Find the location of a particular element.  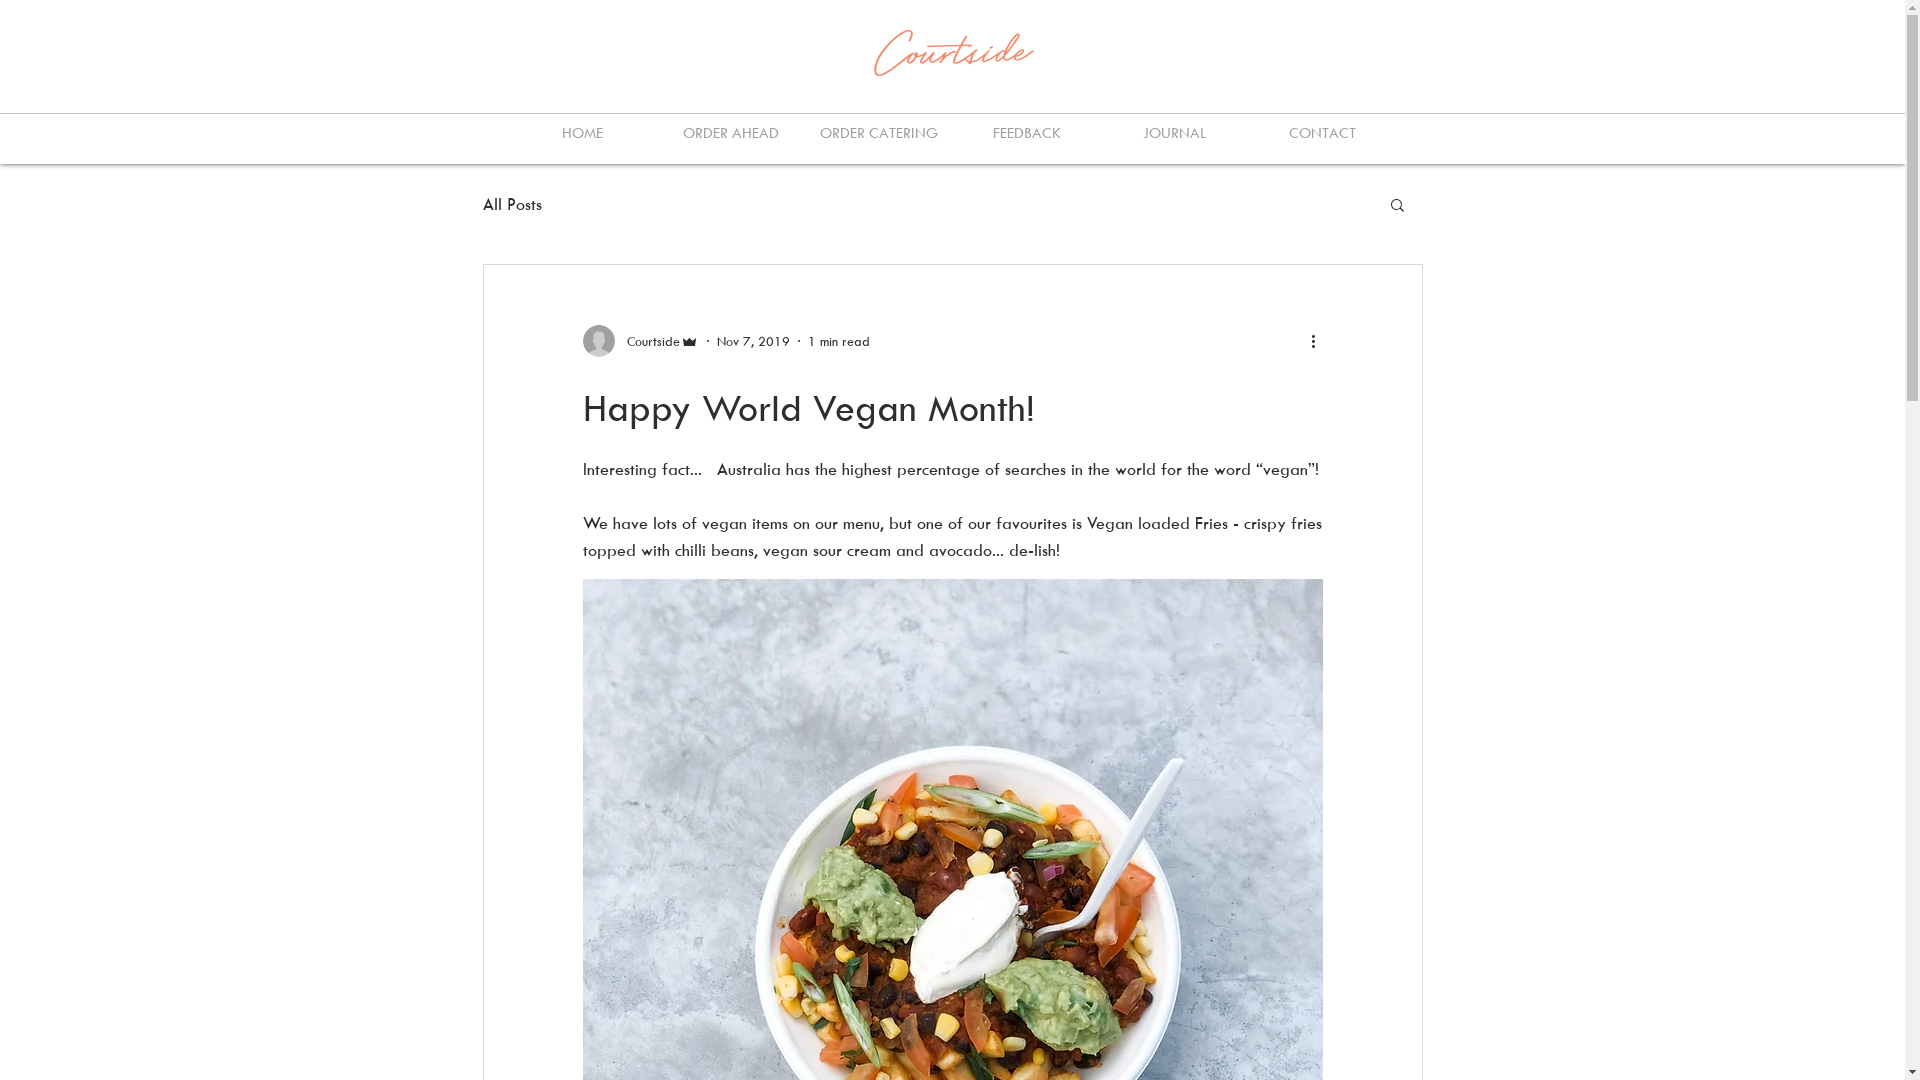

JOURNAL is located at coordinates (1174, 132).